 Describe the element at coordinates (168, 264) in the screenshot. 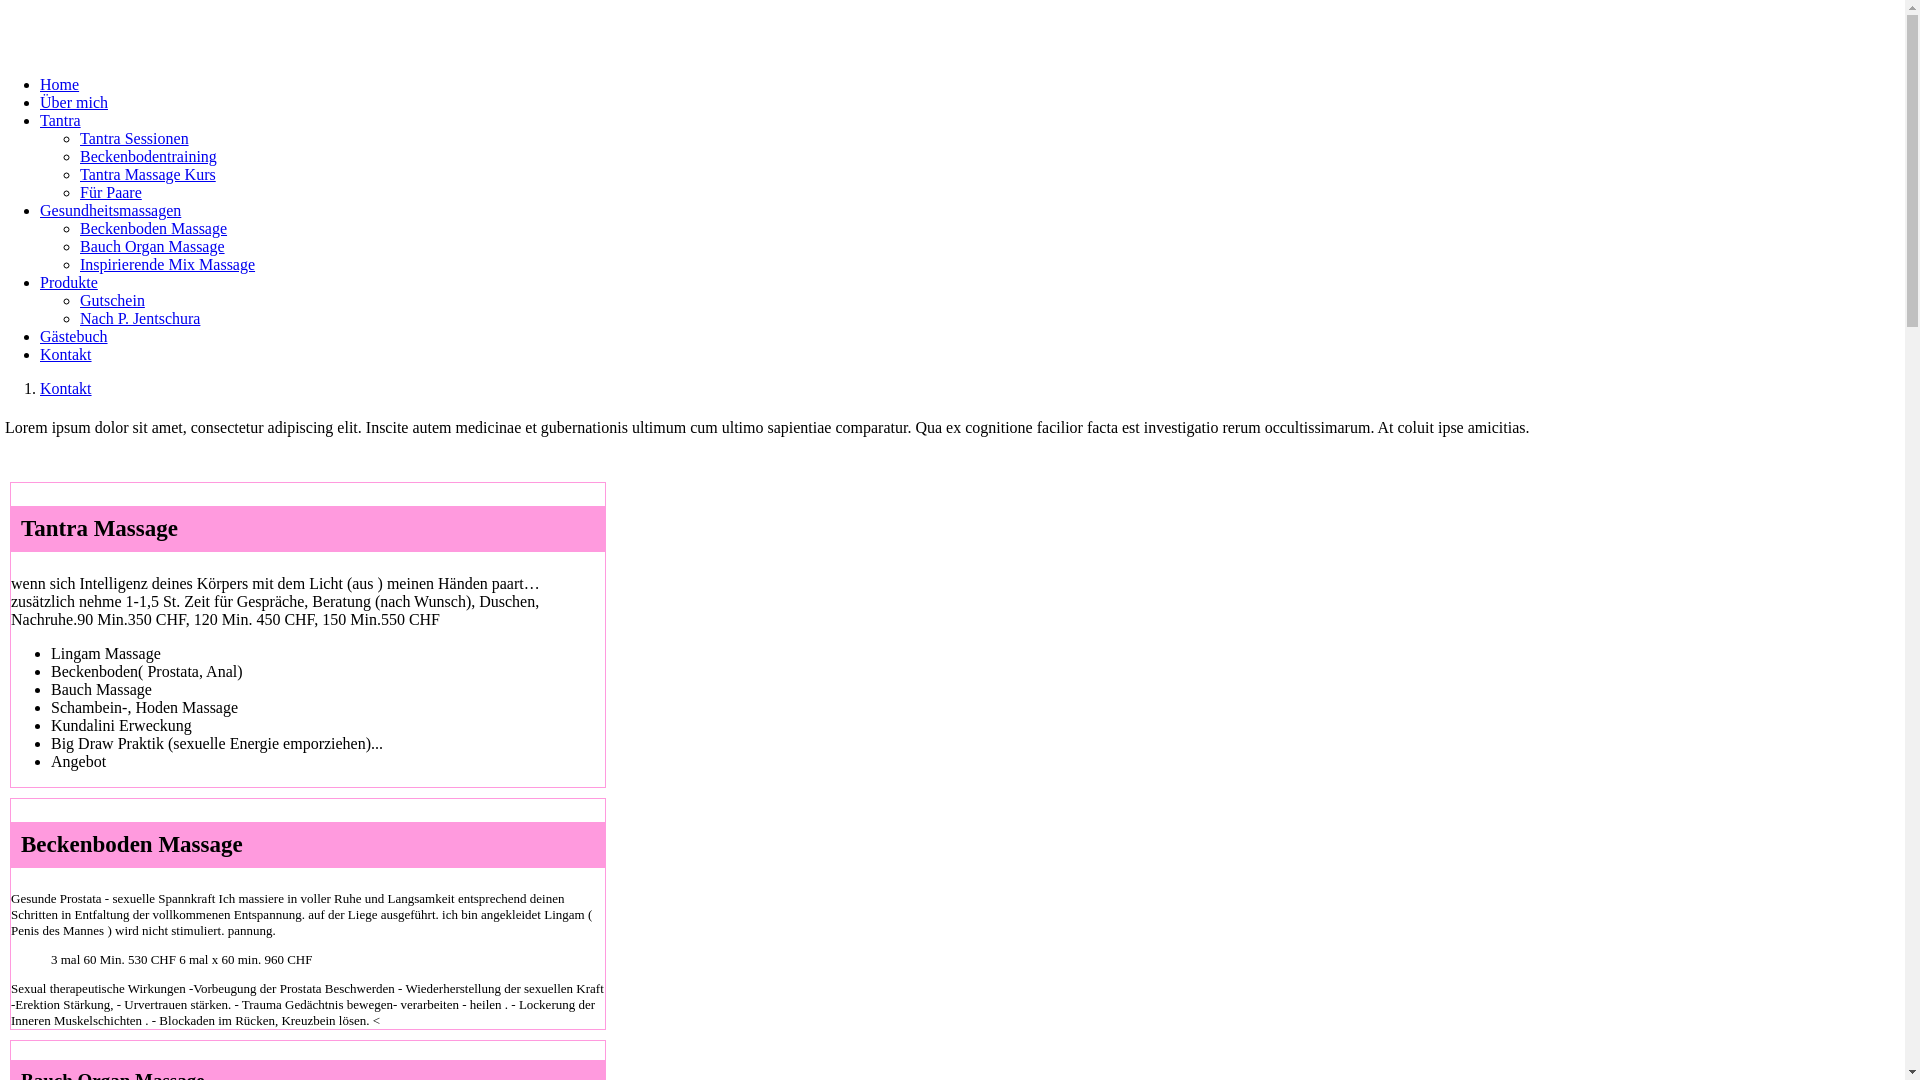

I see `Inspirierende Mix Massage` at that location.